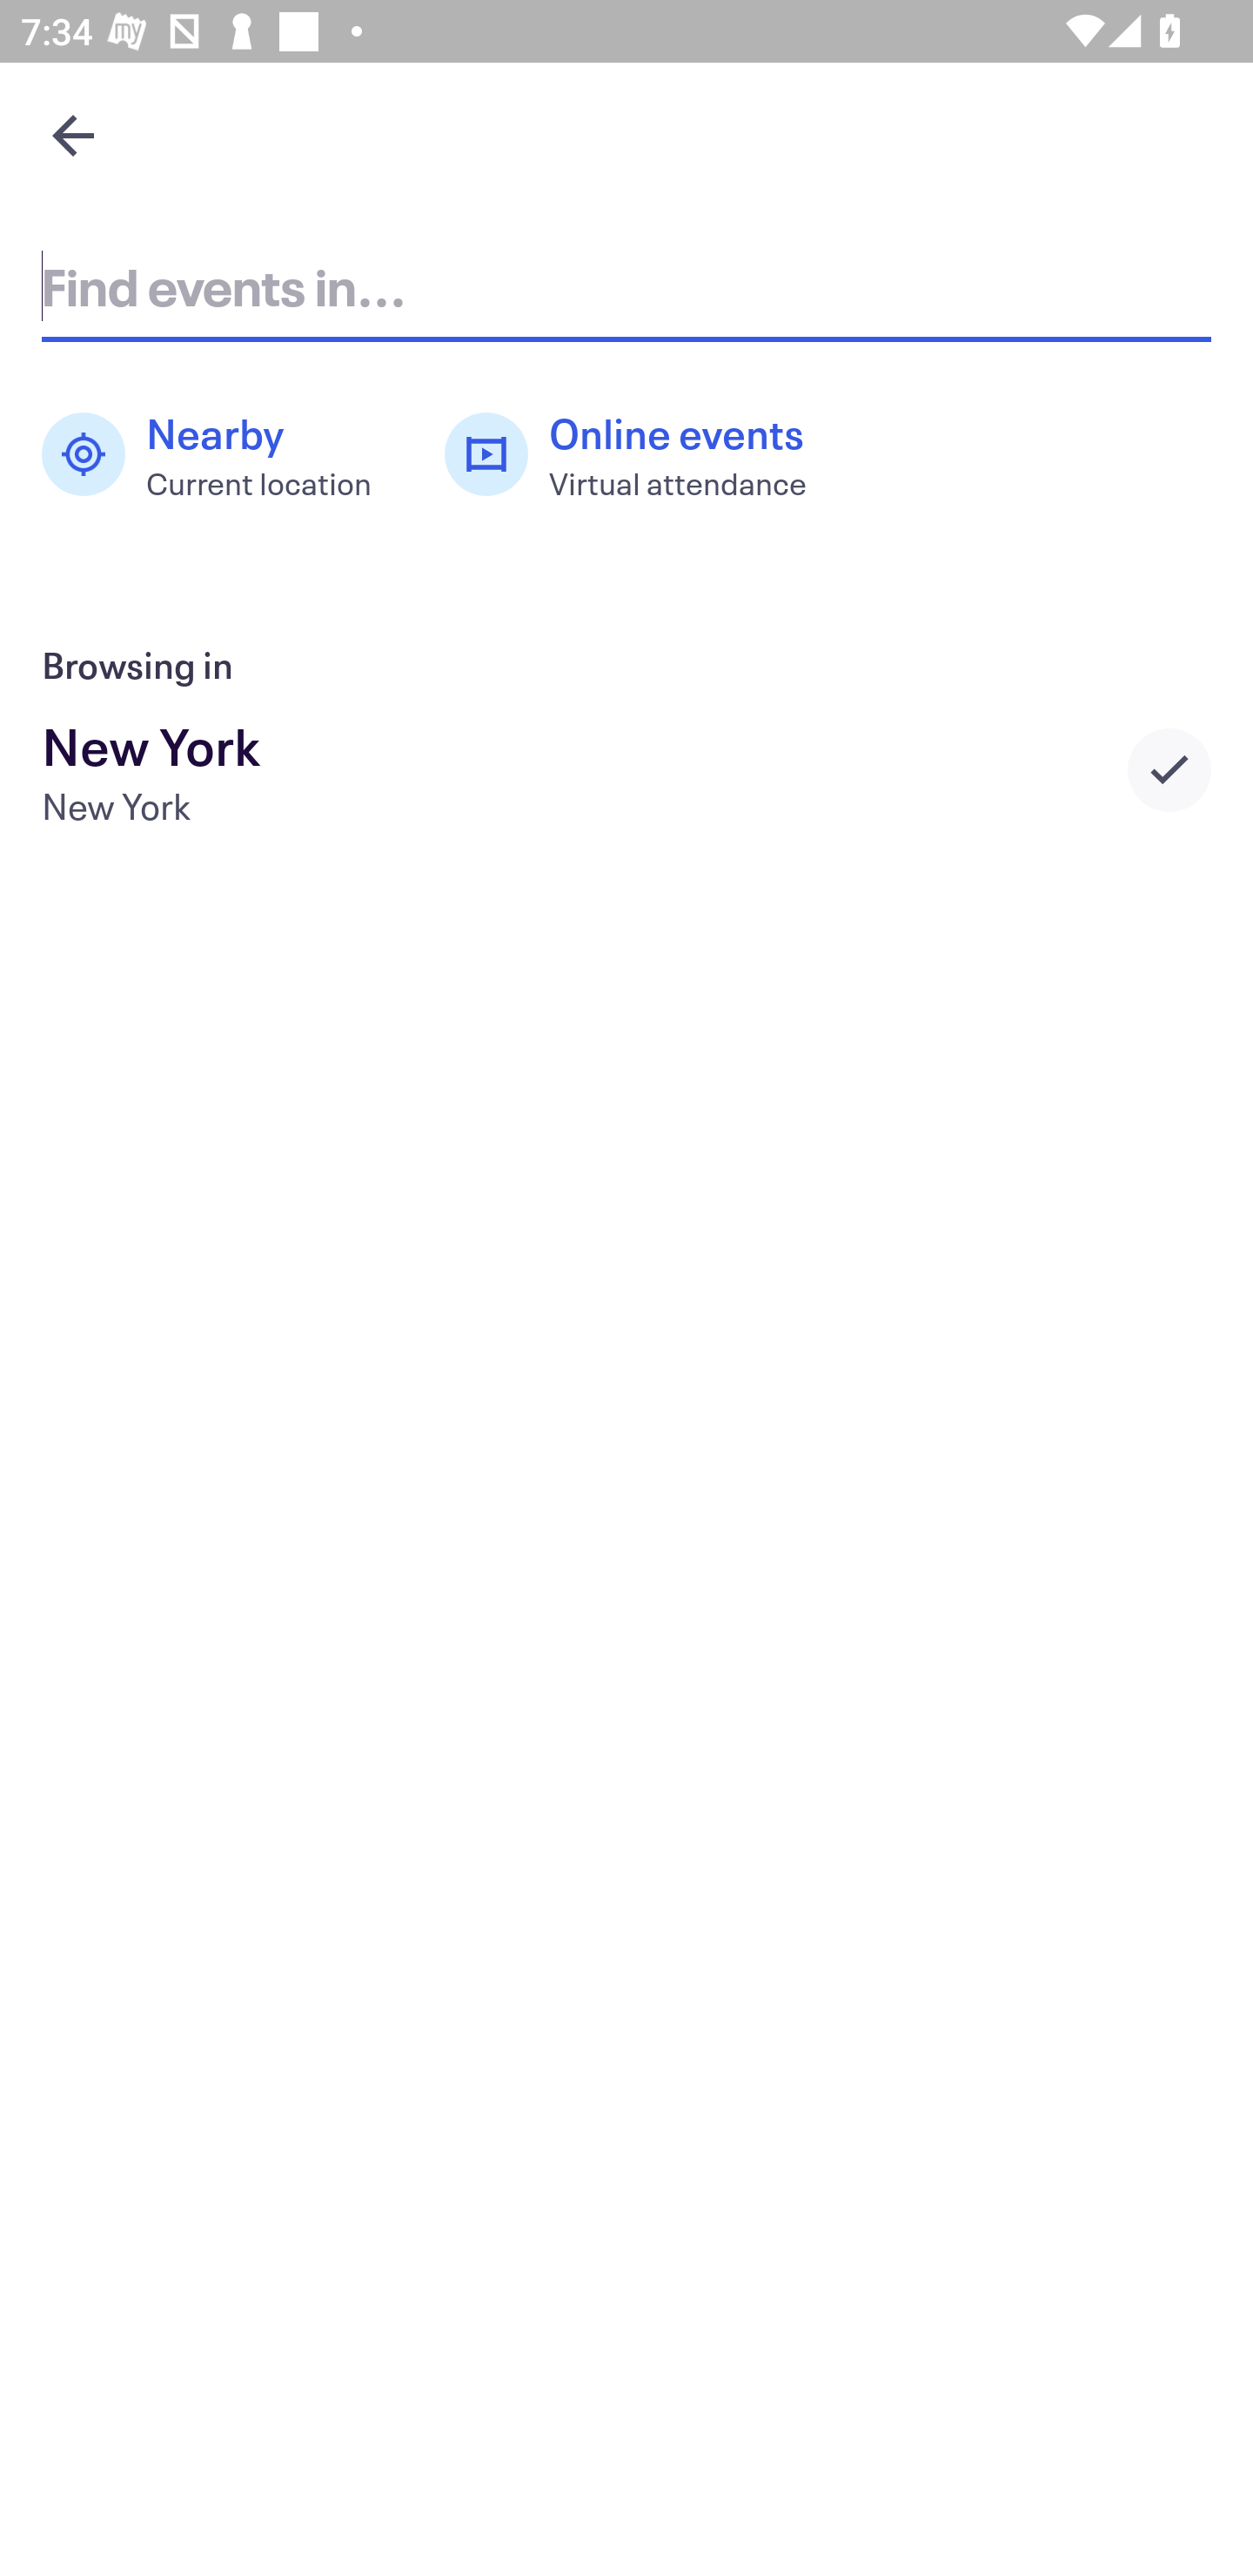 Image resolution: width=1253 pixels, height=2576 pixels. What do you see at coordinates (641, 454) in the screenshot?
I see `Online events Virtual attendance` at bounding box center [641, 454].